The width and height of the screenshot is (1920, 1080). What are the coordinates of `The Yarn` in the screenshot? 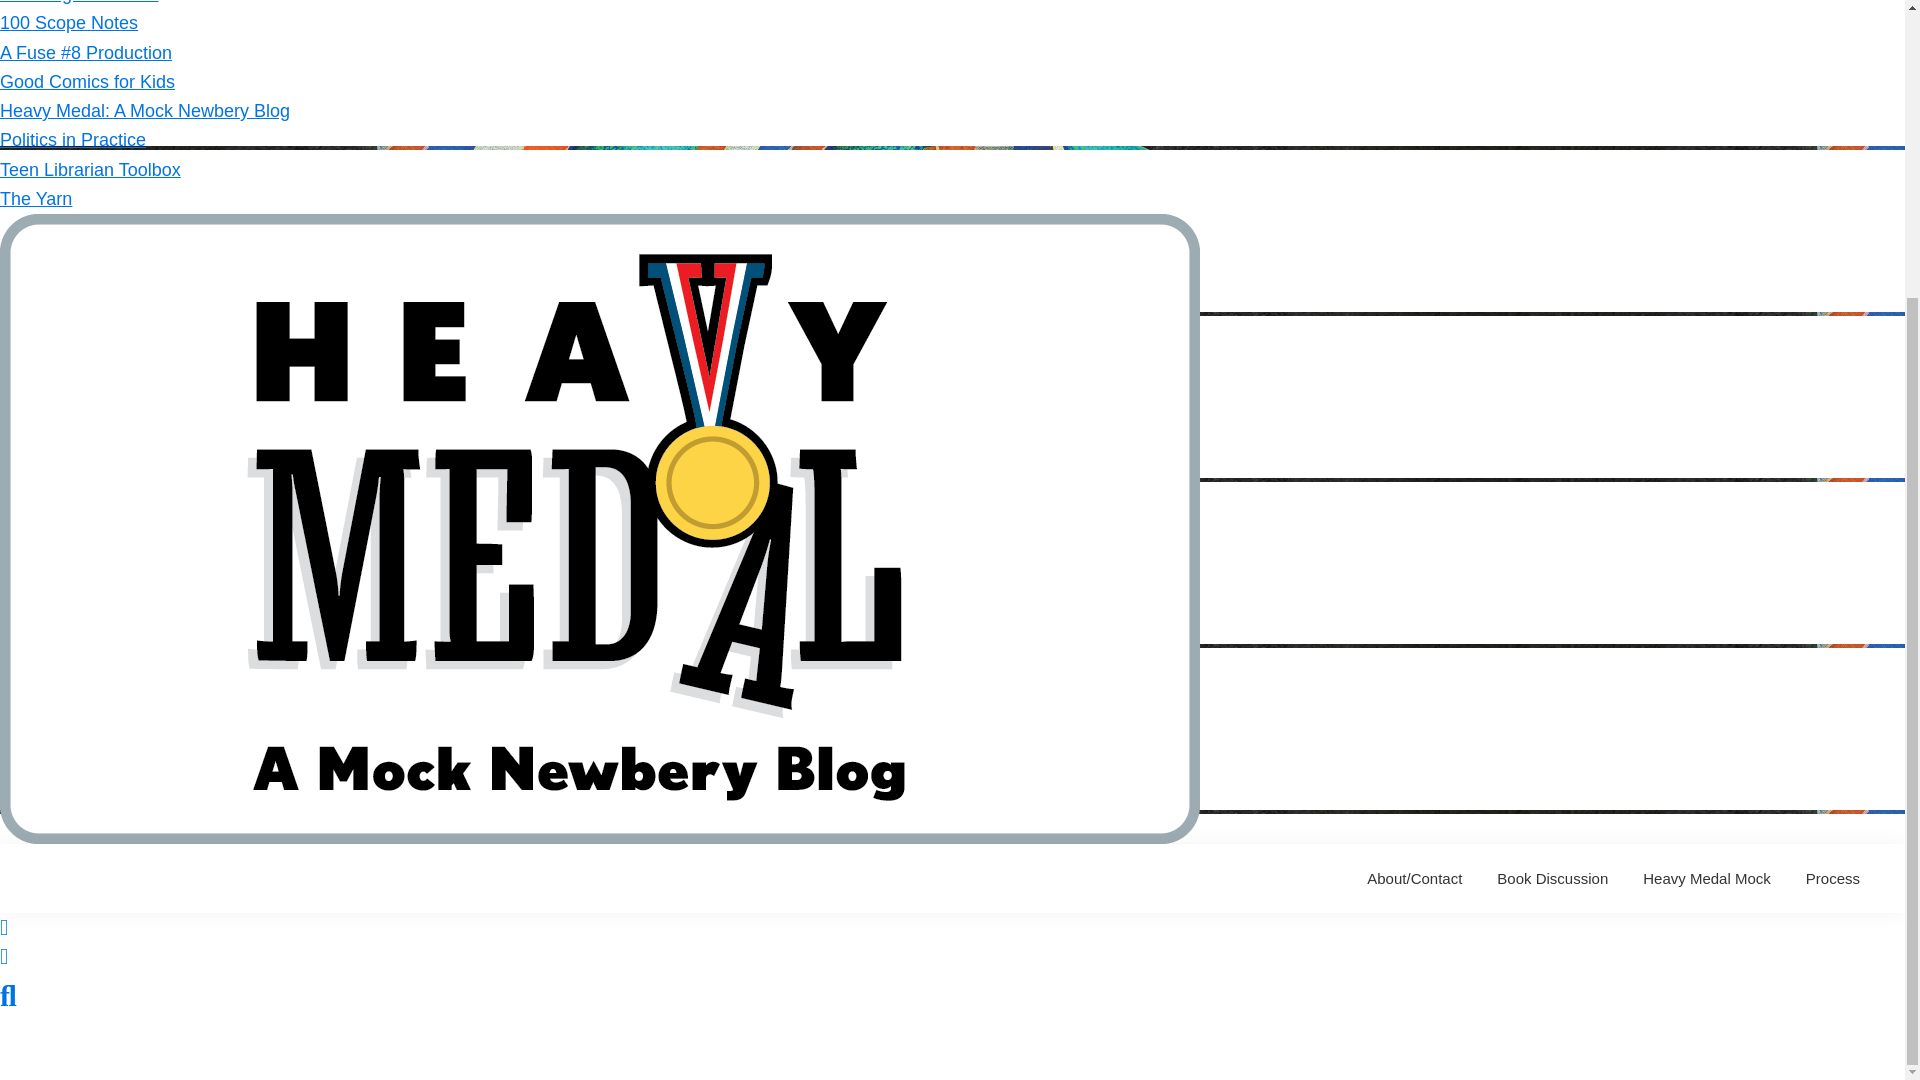 It's located at (36, 199).